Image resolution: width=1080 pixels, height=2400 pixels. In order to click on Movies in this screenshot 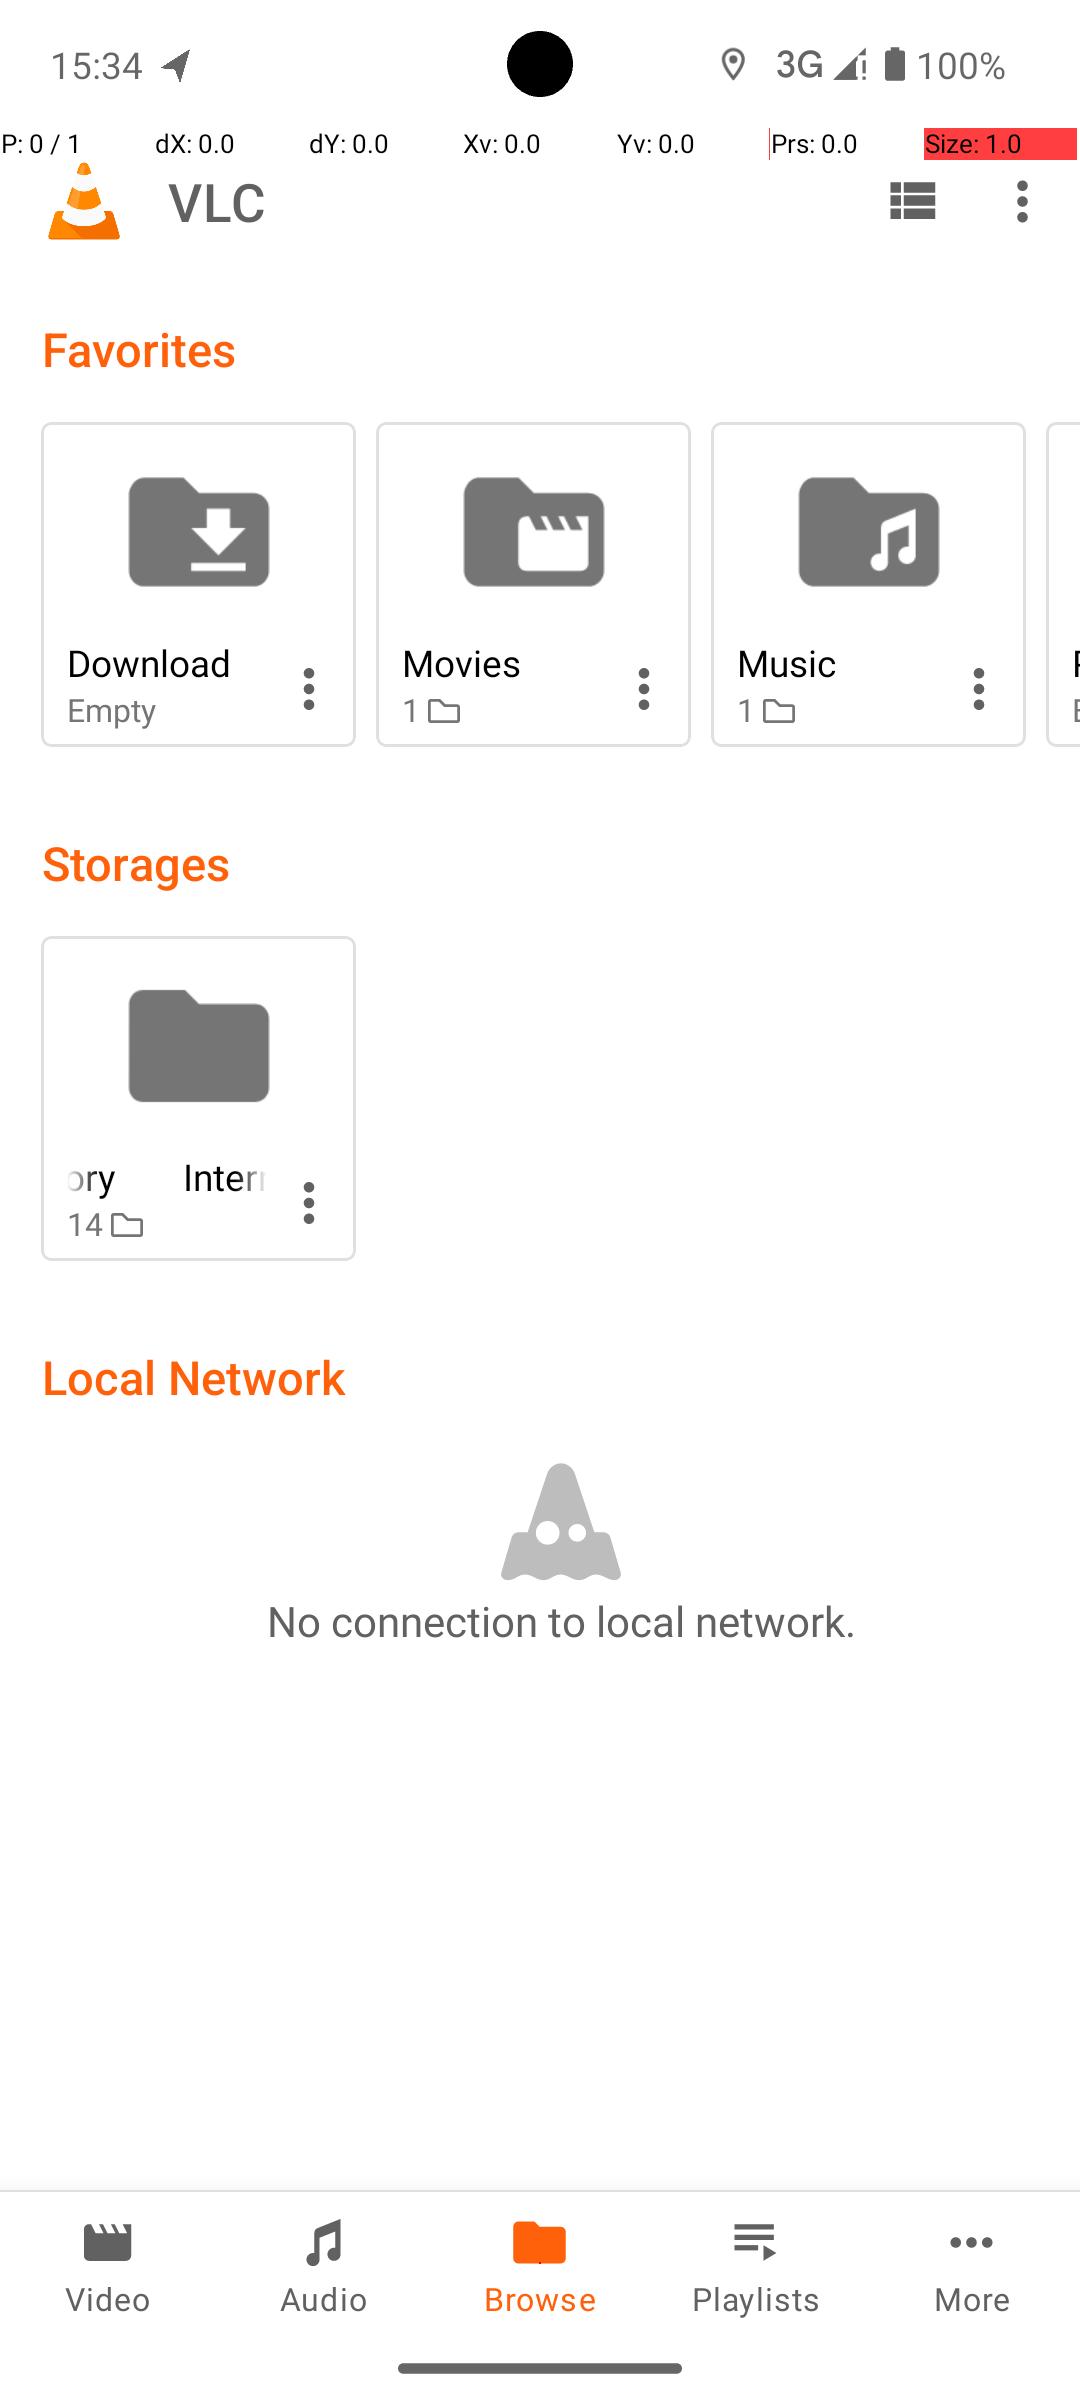, I will do `click(502, 662)`.